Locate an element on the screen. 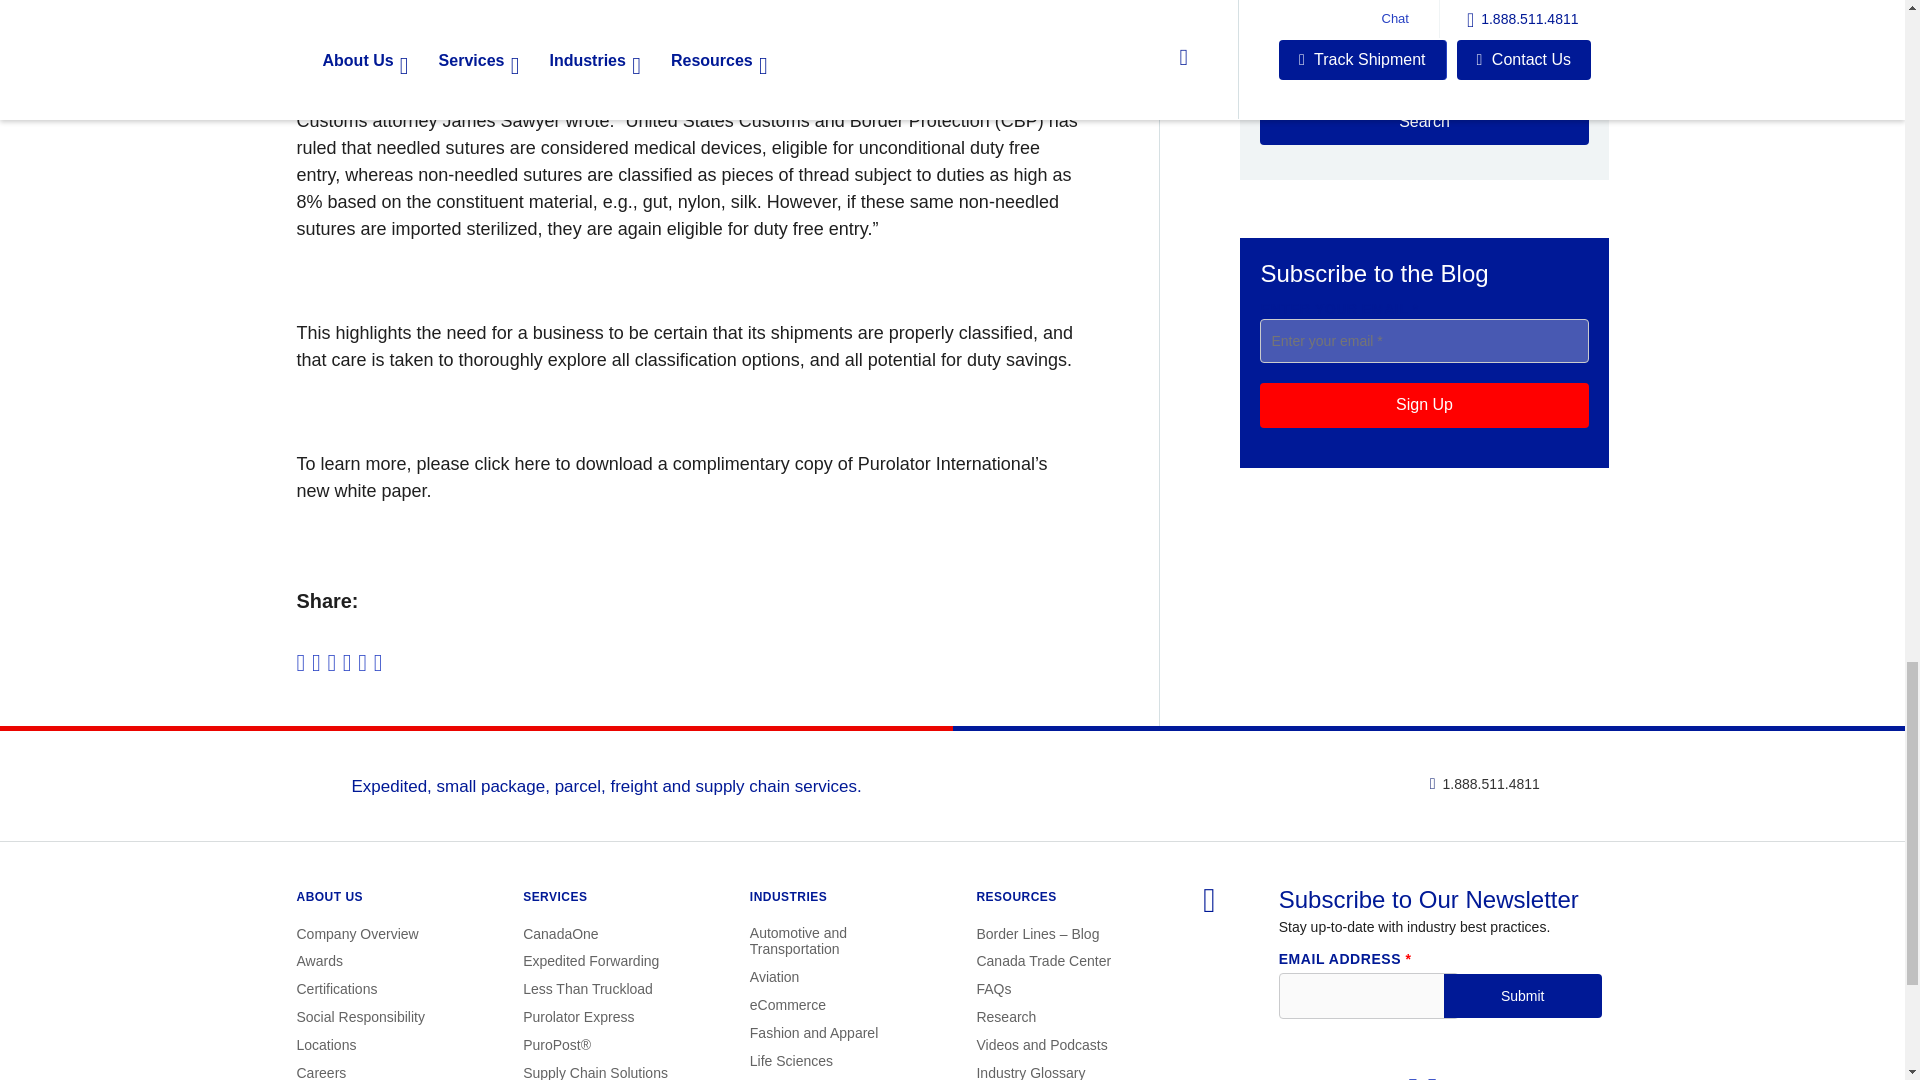  Search is located at coordinates (1423, 122).